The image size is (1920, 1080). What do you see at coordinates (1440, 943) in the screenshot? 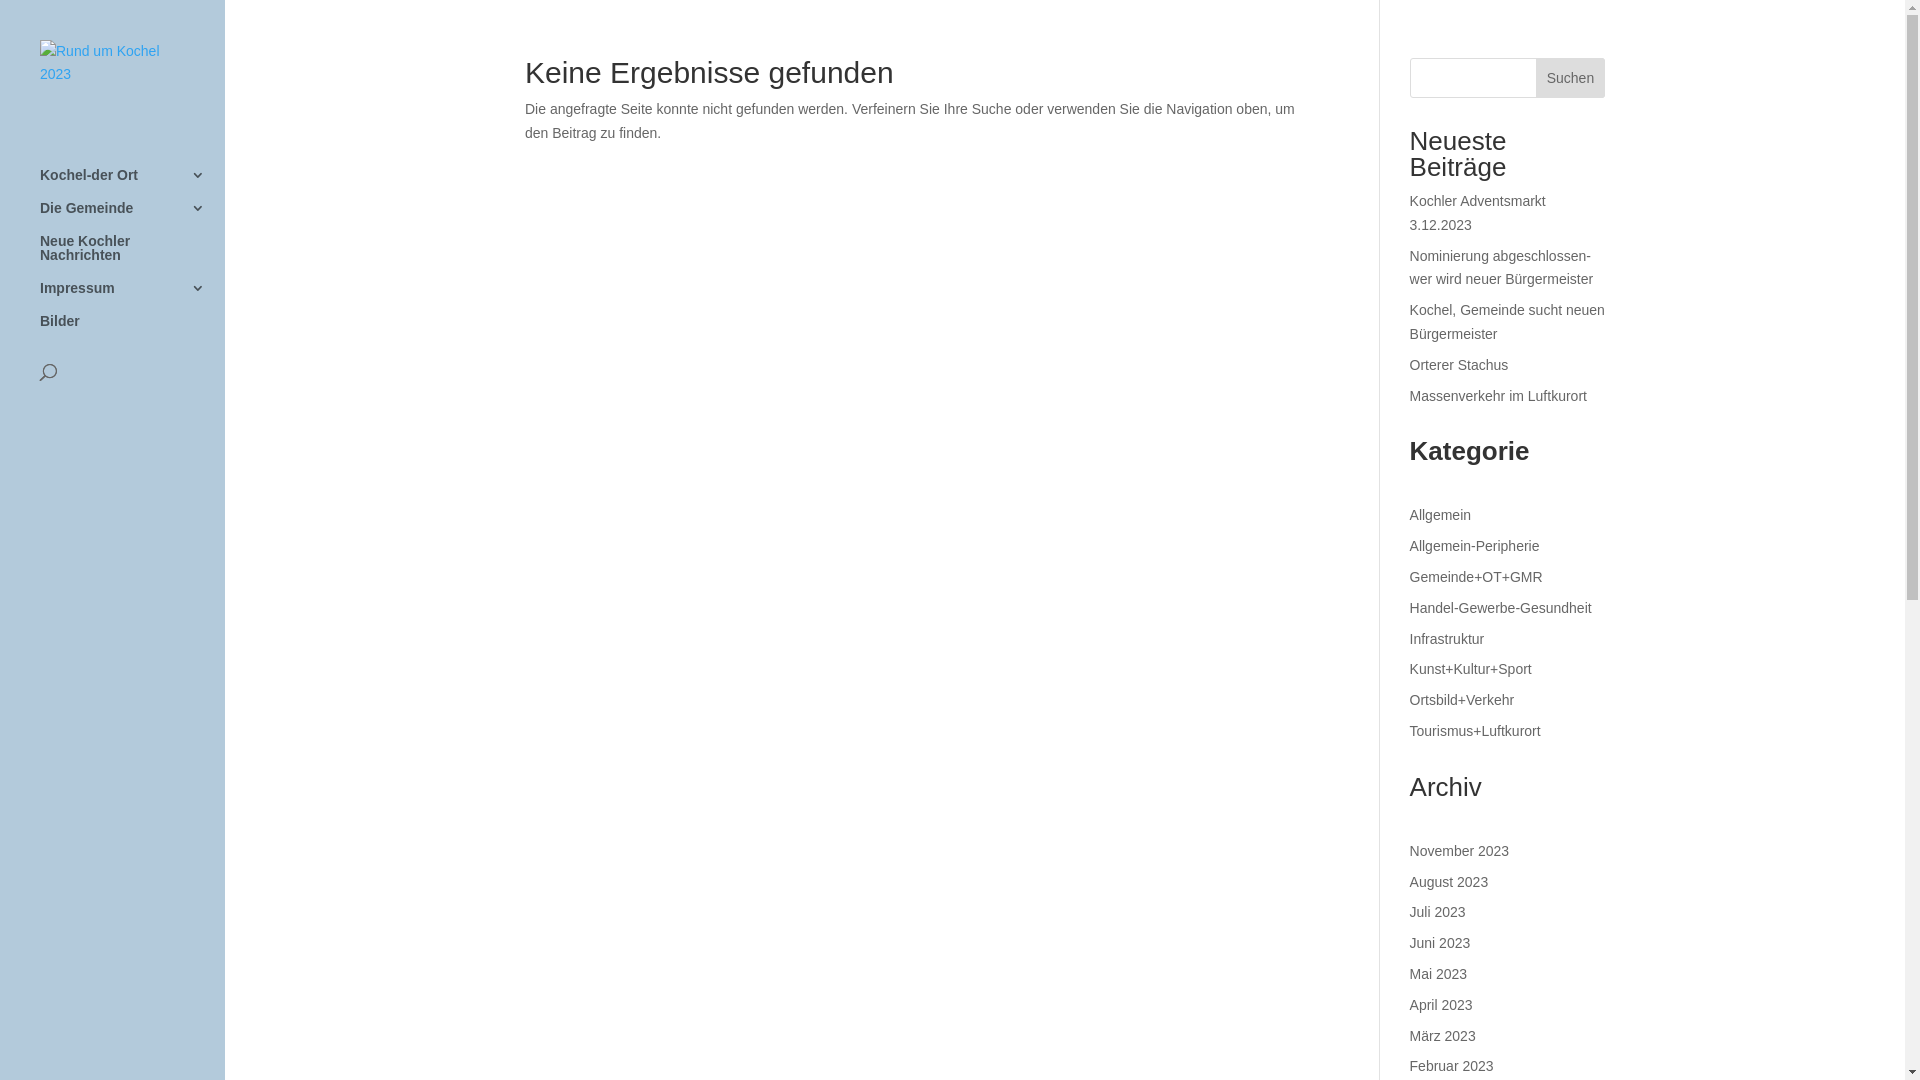
I see `Juni 2023` at bounding box center [1440, 943].